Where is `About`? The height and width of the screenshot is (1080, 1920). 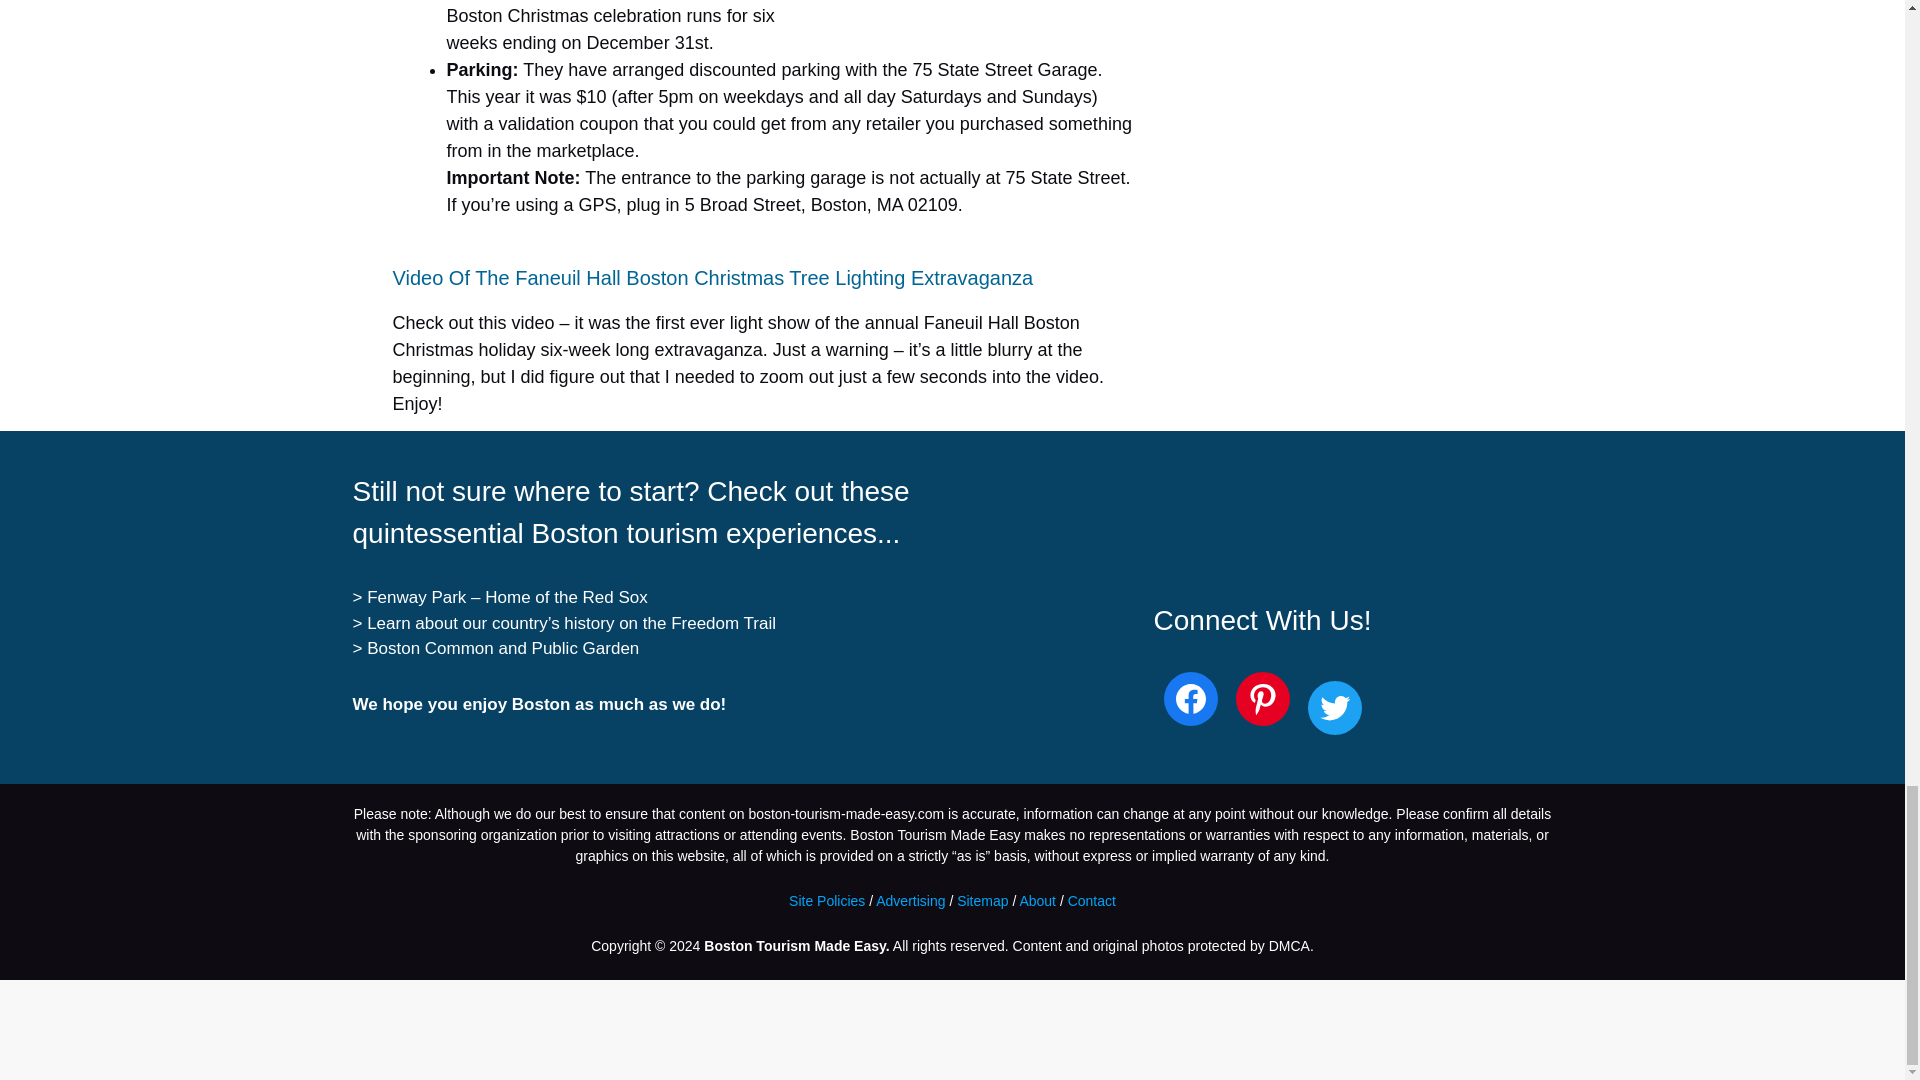
About is located at coordinates (1038, 901).